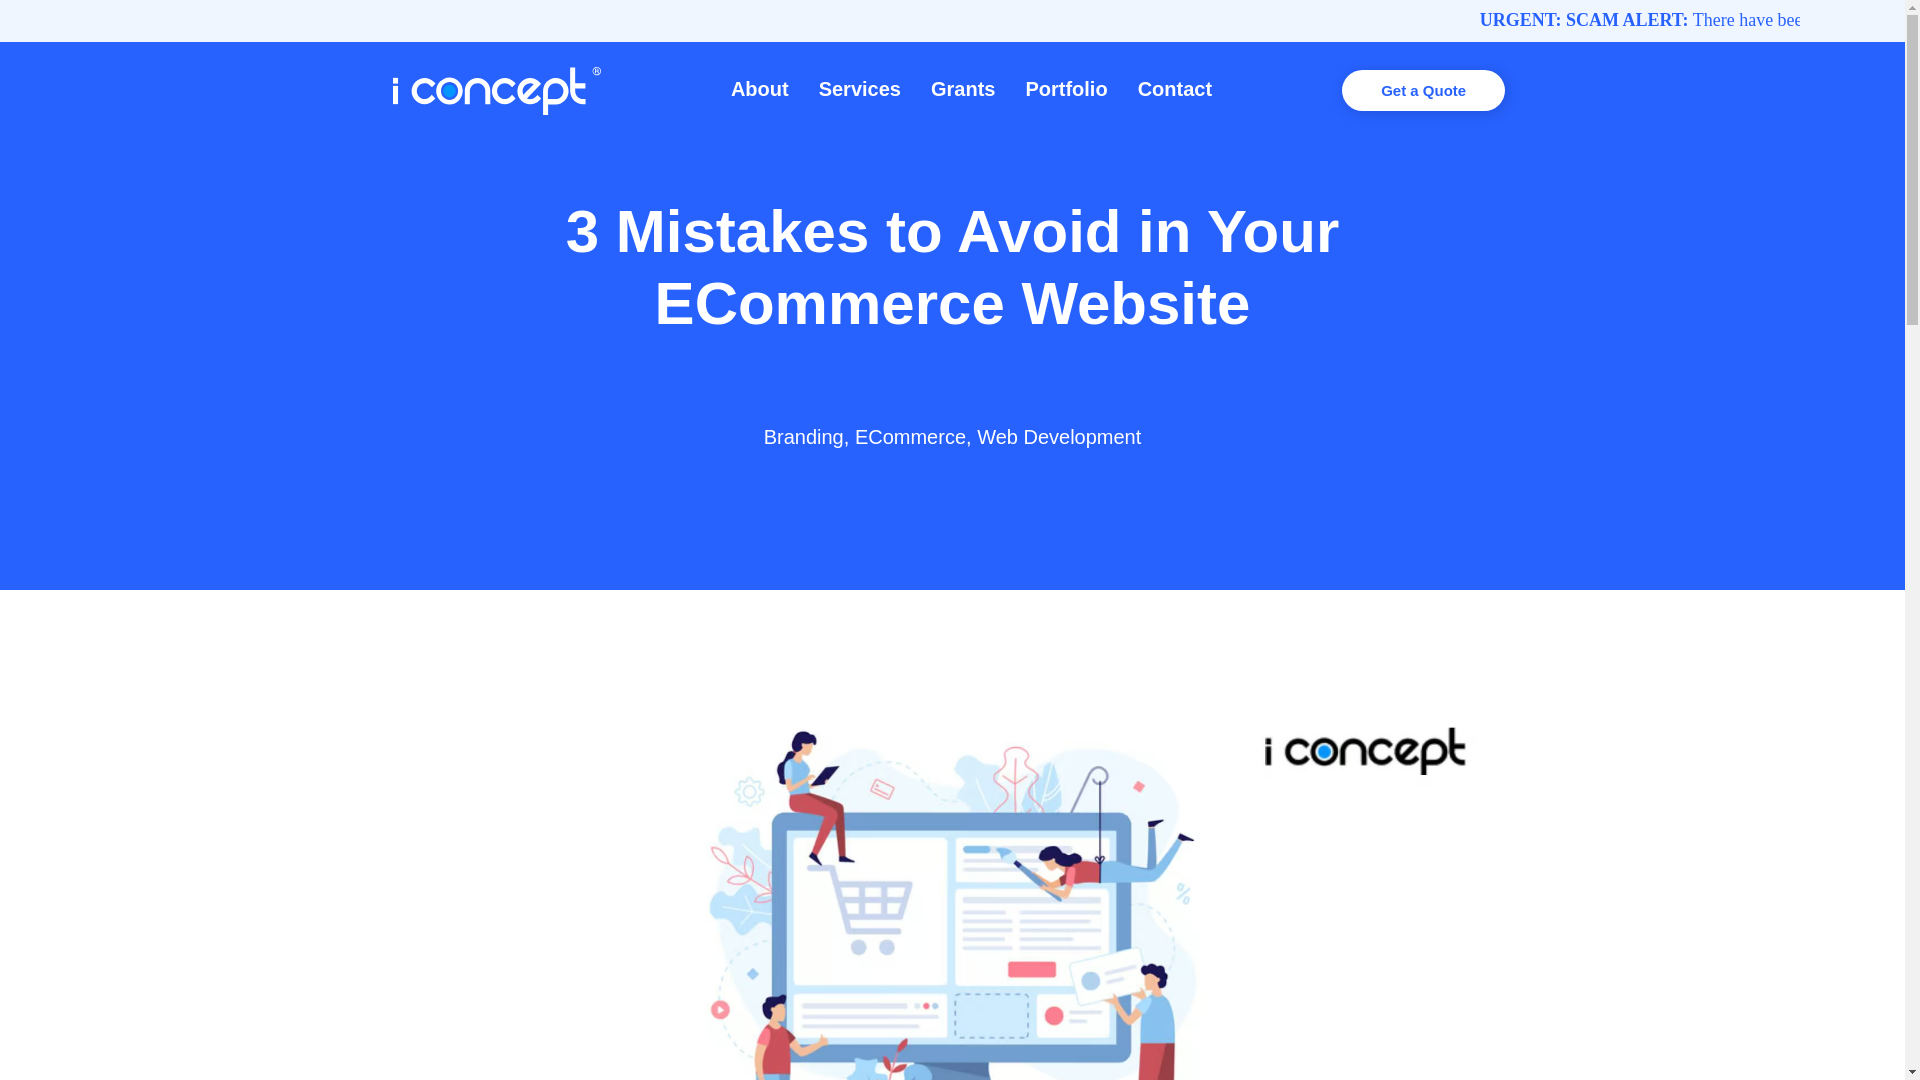  I want to click on Services, so click(860, 89).